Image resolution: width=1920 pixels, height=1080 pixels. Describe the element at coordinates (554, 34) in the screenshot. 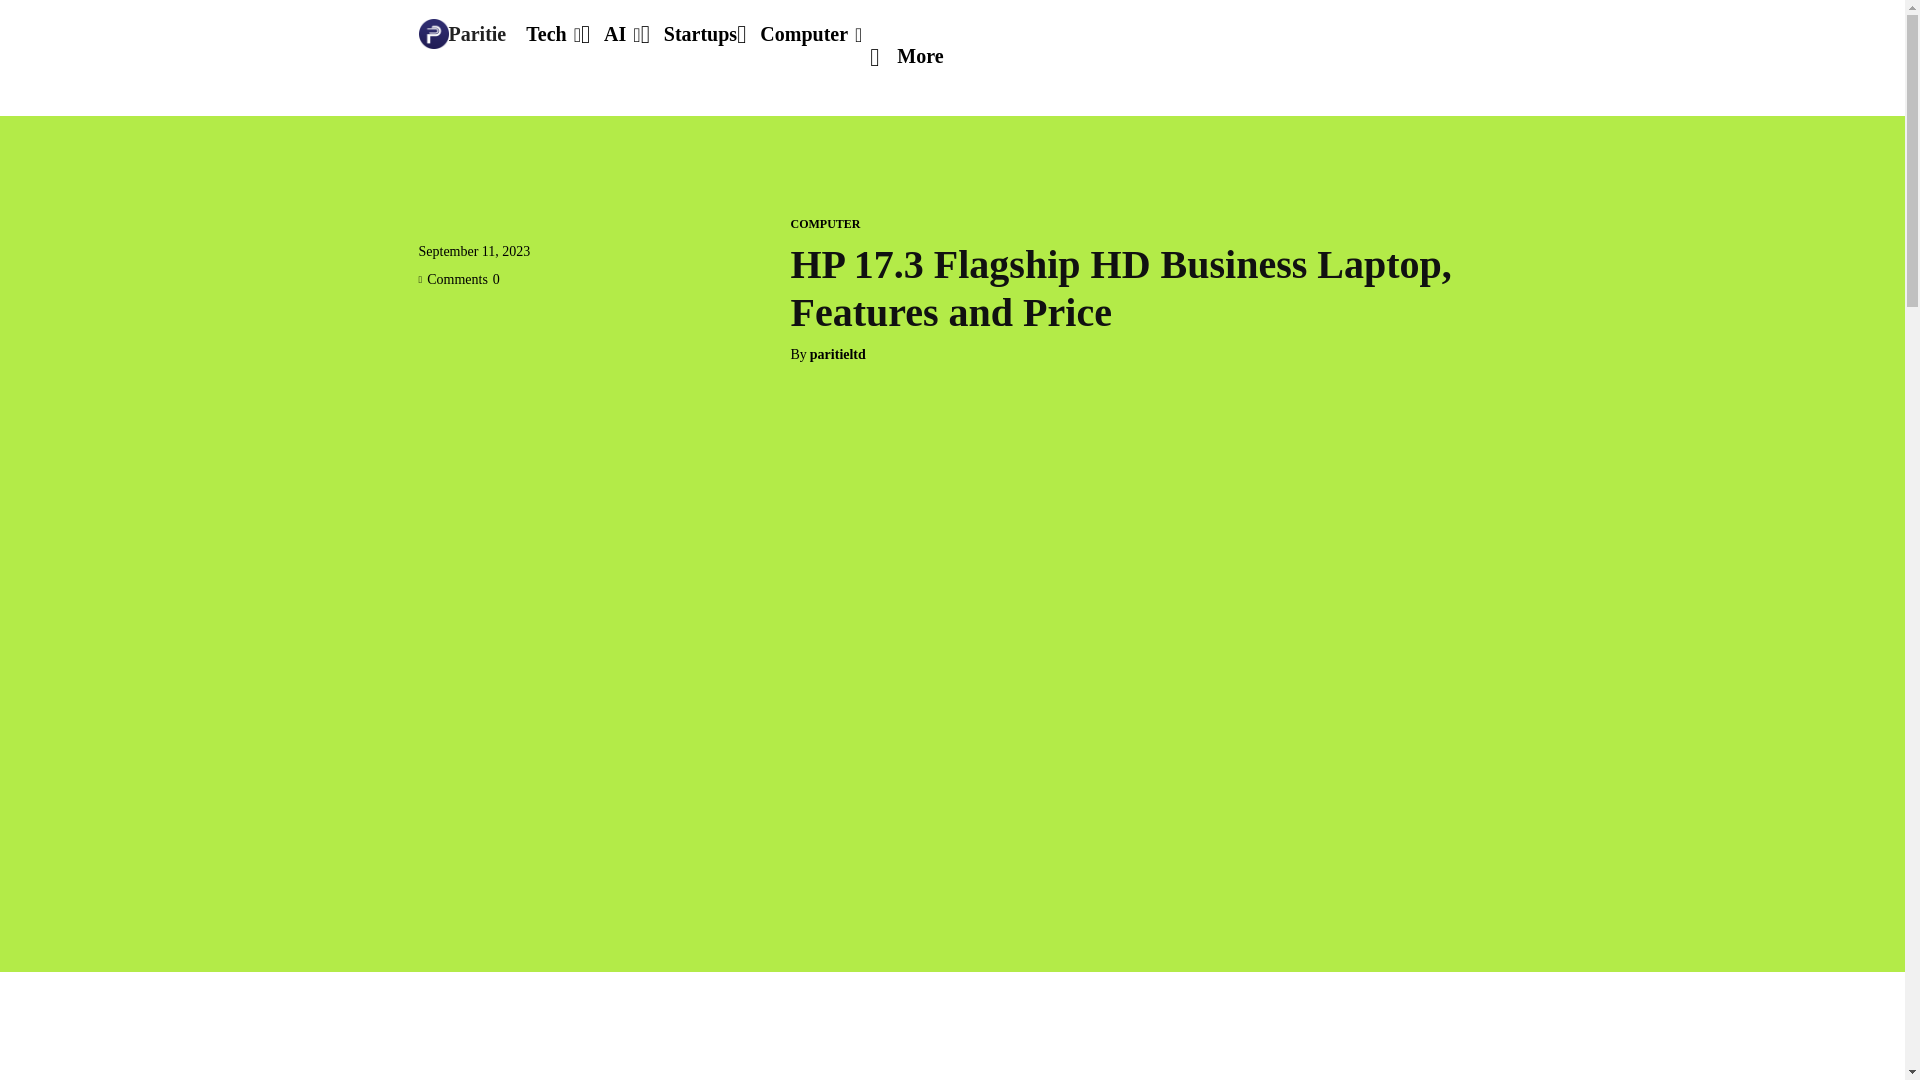

I see `Tech` at that location.